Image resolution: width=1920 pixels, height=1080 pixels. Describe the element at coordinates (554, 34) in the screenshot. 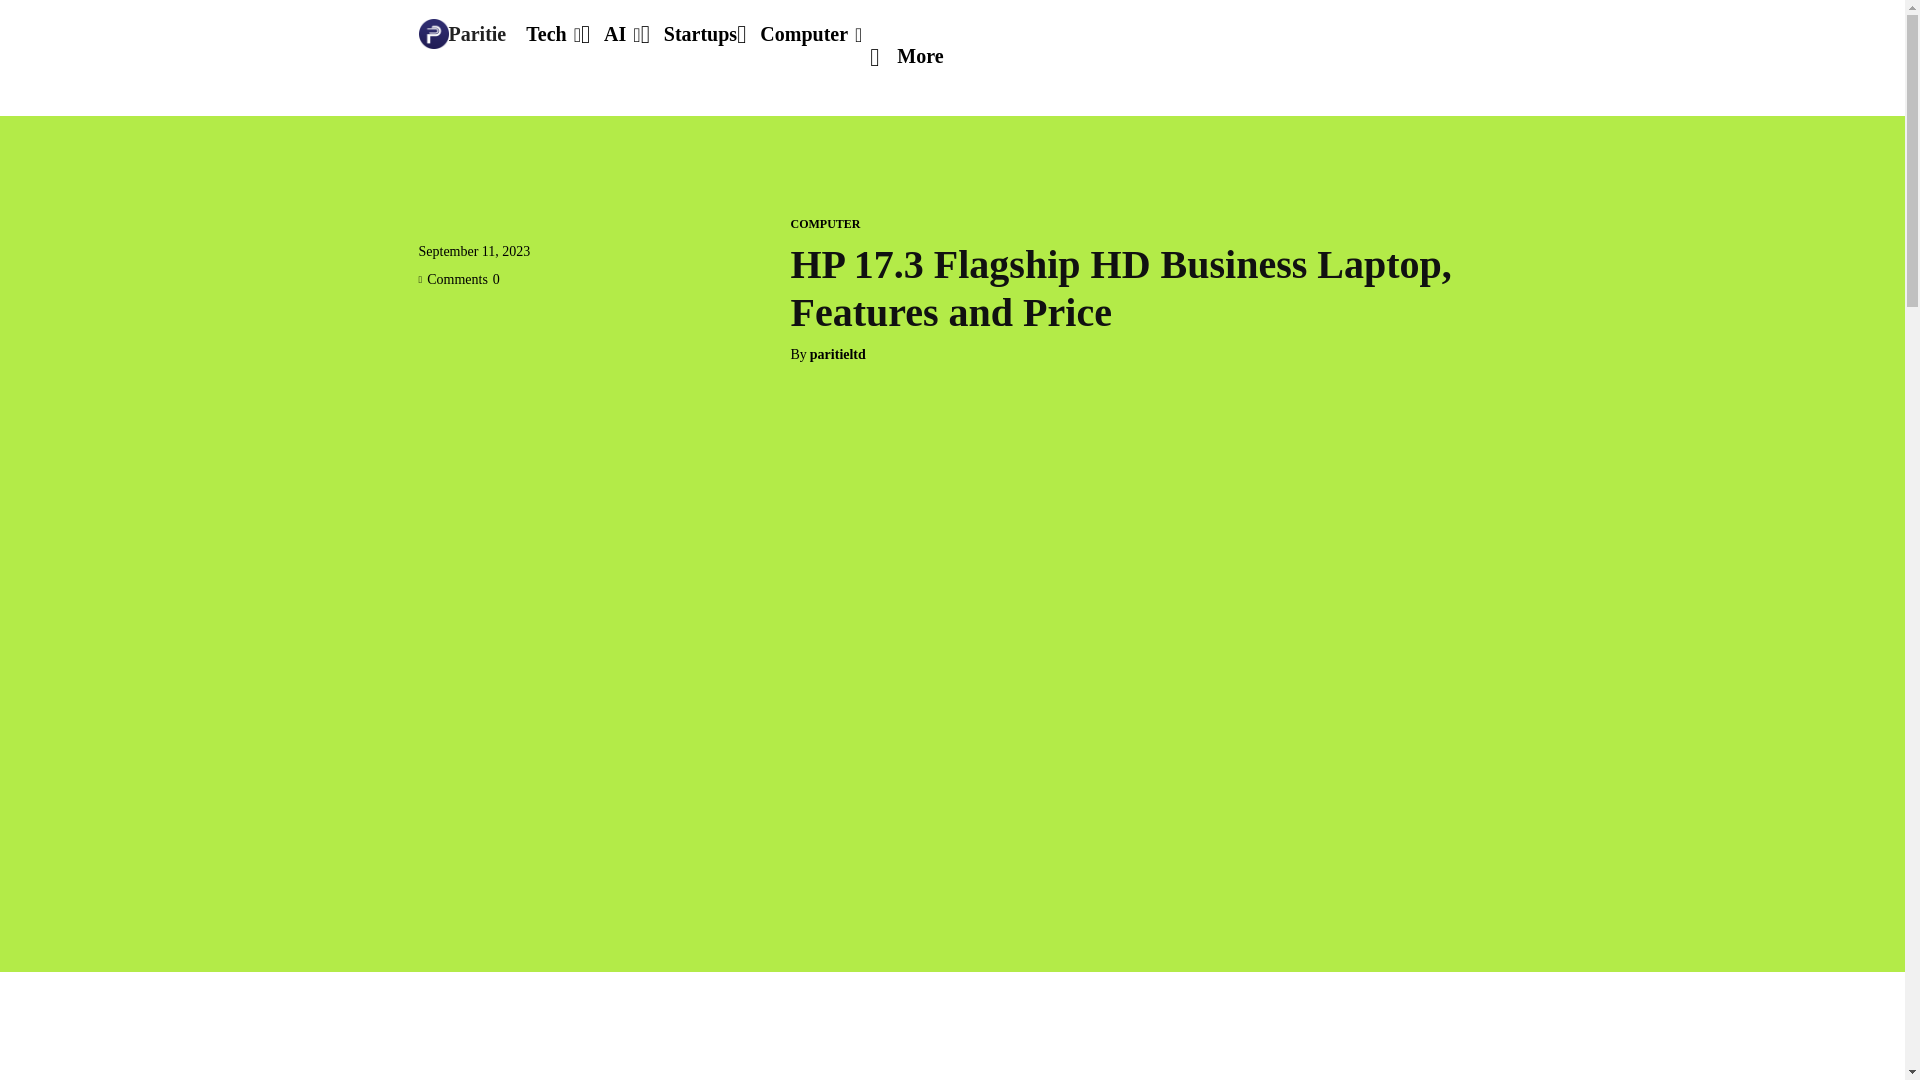

I see `Tech` at that location.